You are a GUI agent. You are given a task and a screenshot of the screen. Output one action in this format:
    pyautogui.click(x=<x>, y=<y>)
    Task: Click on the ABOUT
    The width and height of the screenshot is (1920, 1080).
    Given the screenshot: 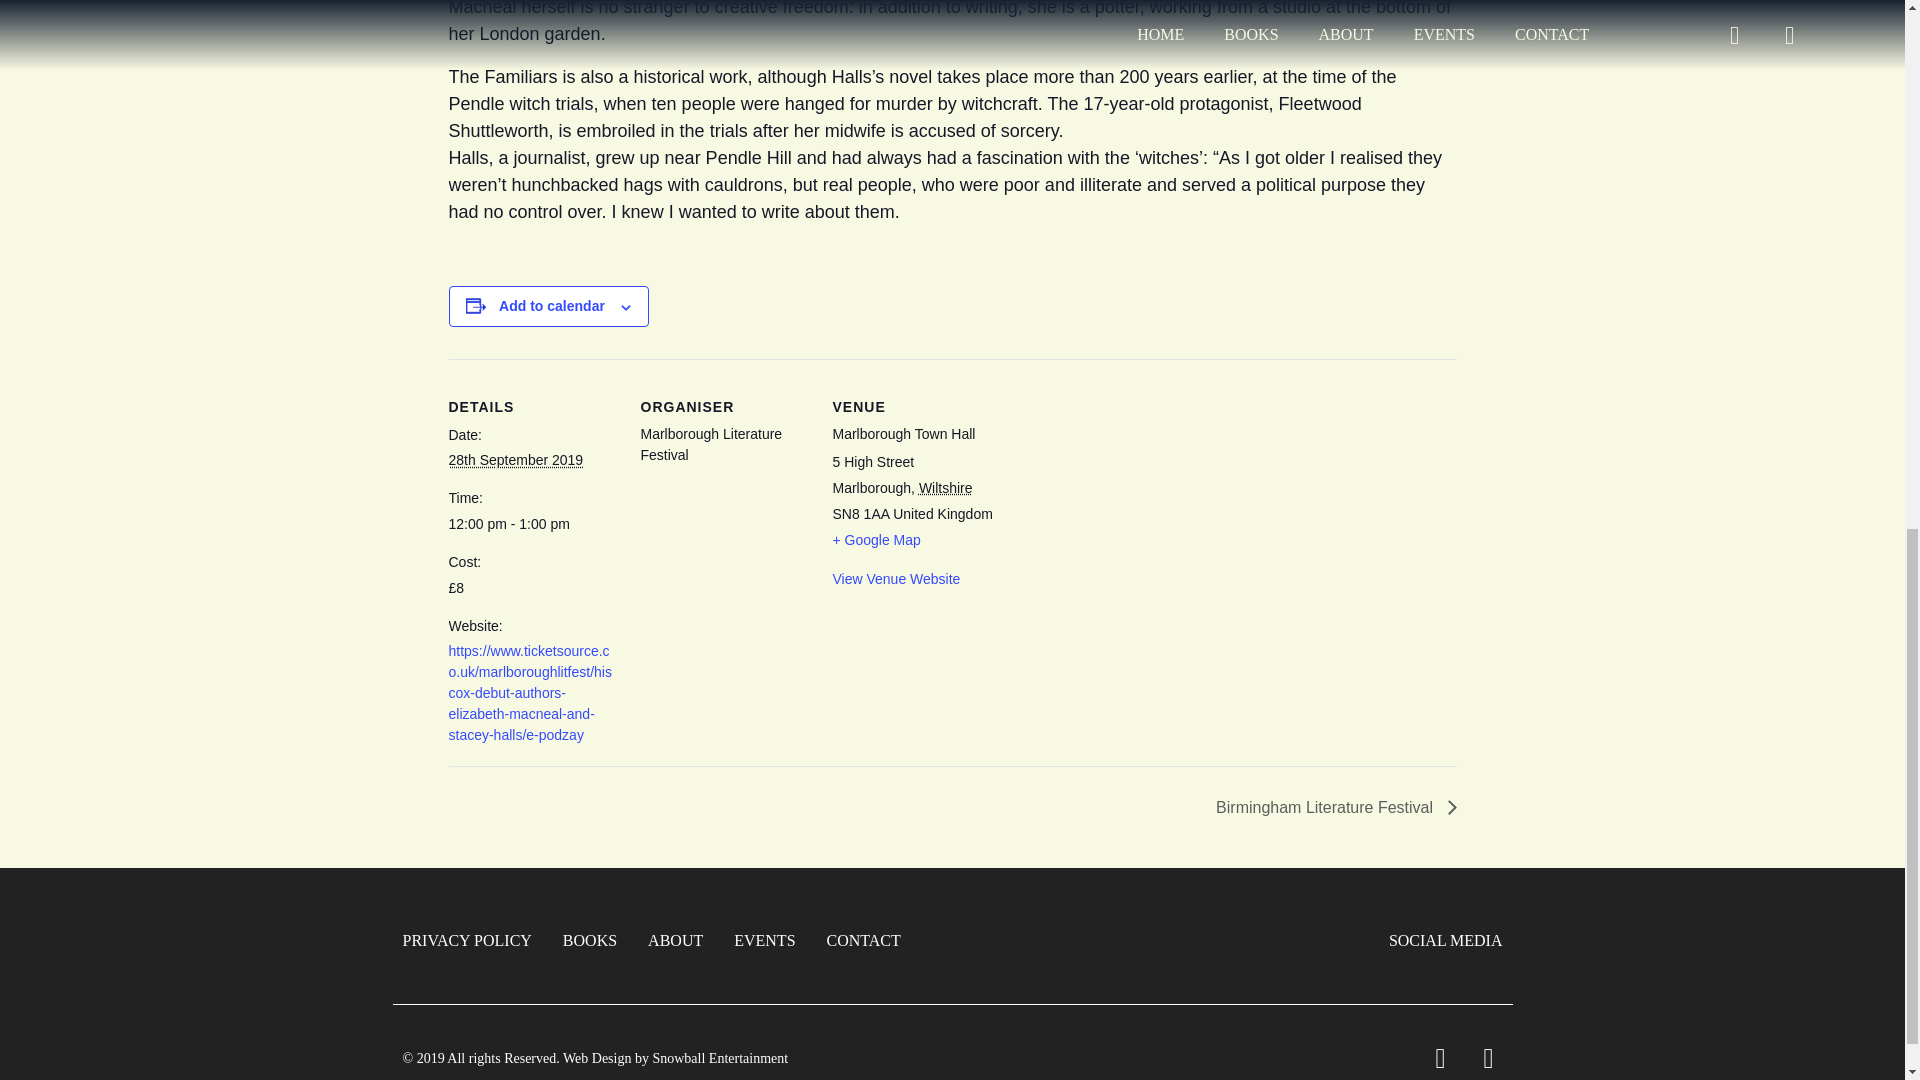 What is the action you would take?
    pyautogui.click(x=675, y=941)
    